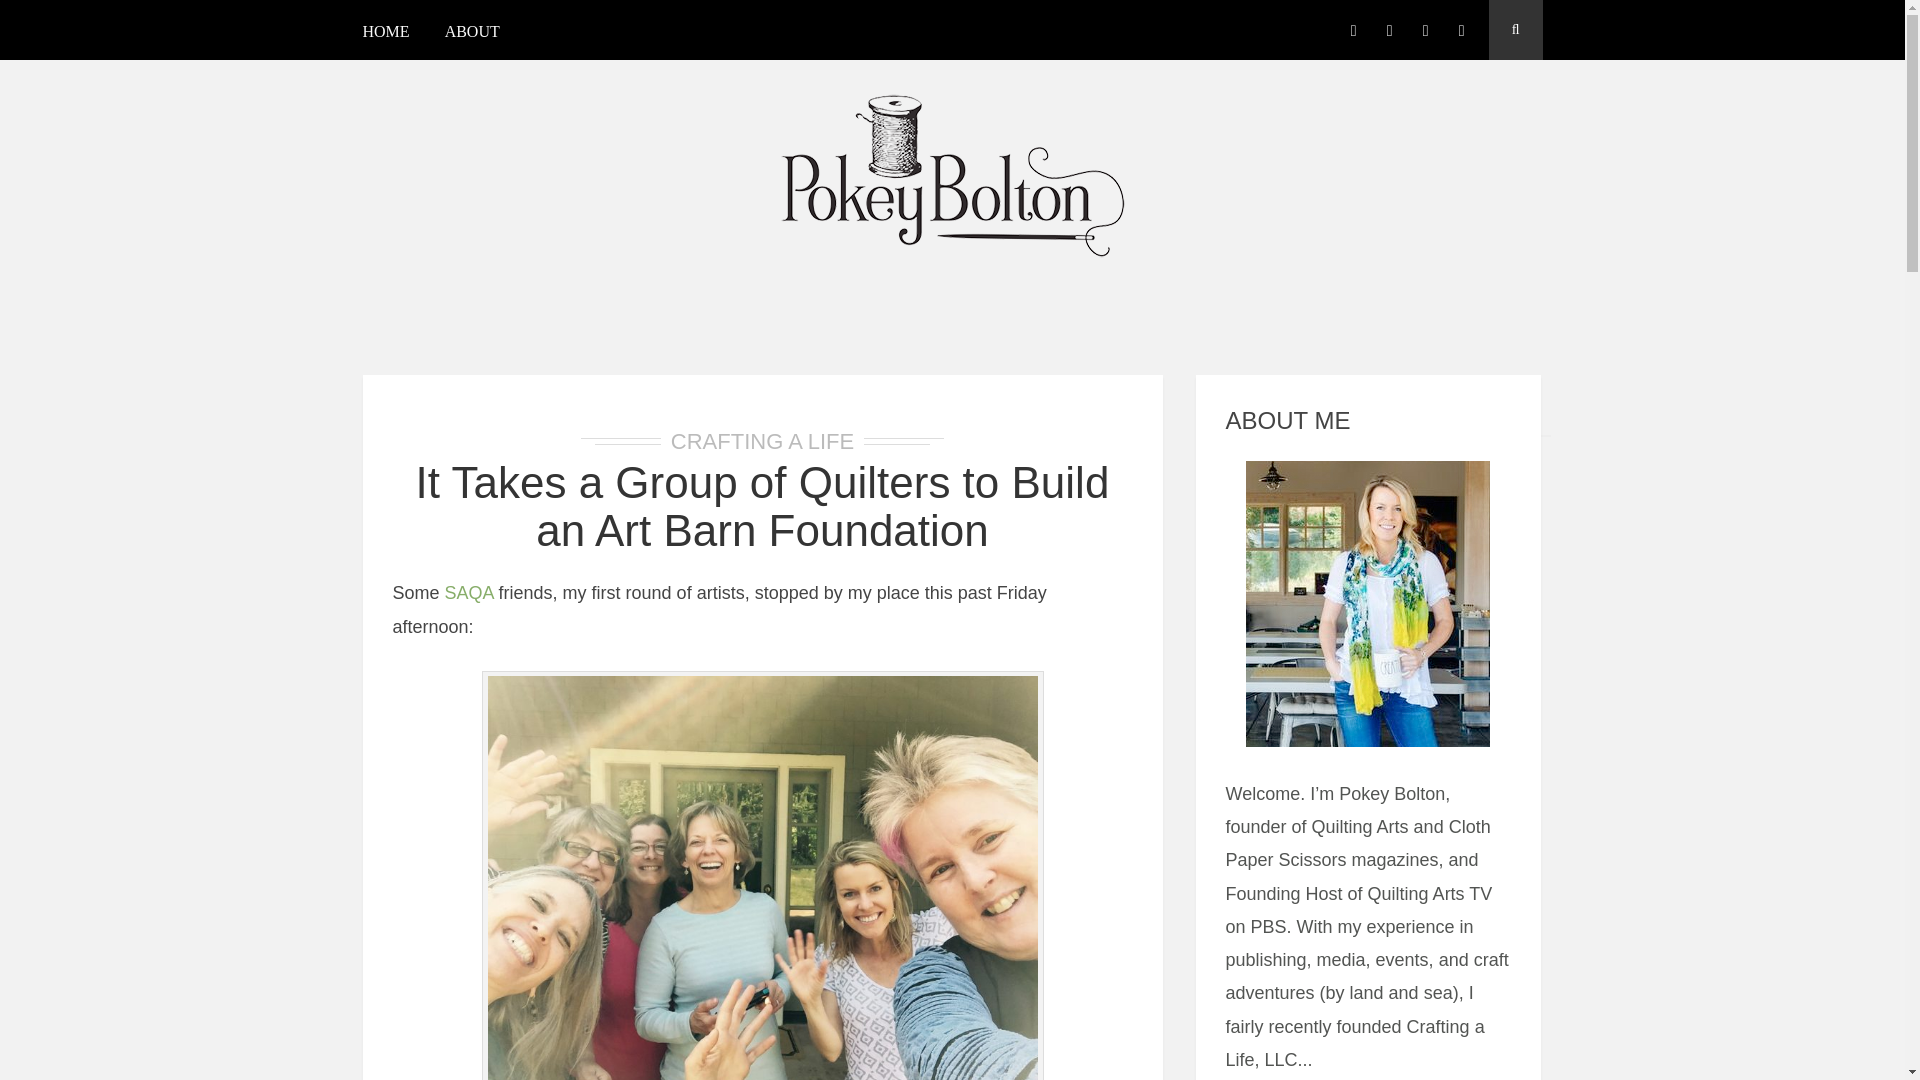 Image resolution: width=1920 pixels, height=1080 pixels. I want to click on It Takes a Group of Quilters to Build an Art Barn Foundation, so click(762, 506).